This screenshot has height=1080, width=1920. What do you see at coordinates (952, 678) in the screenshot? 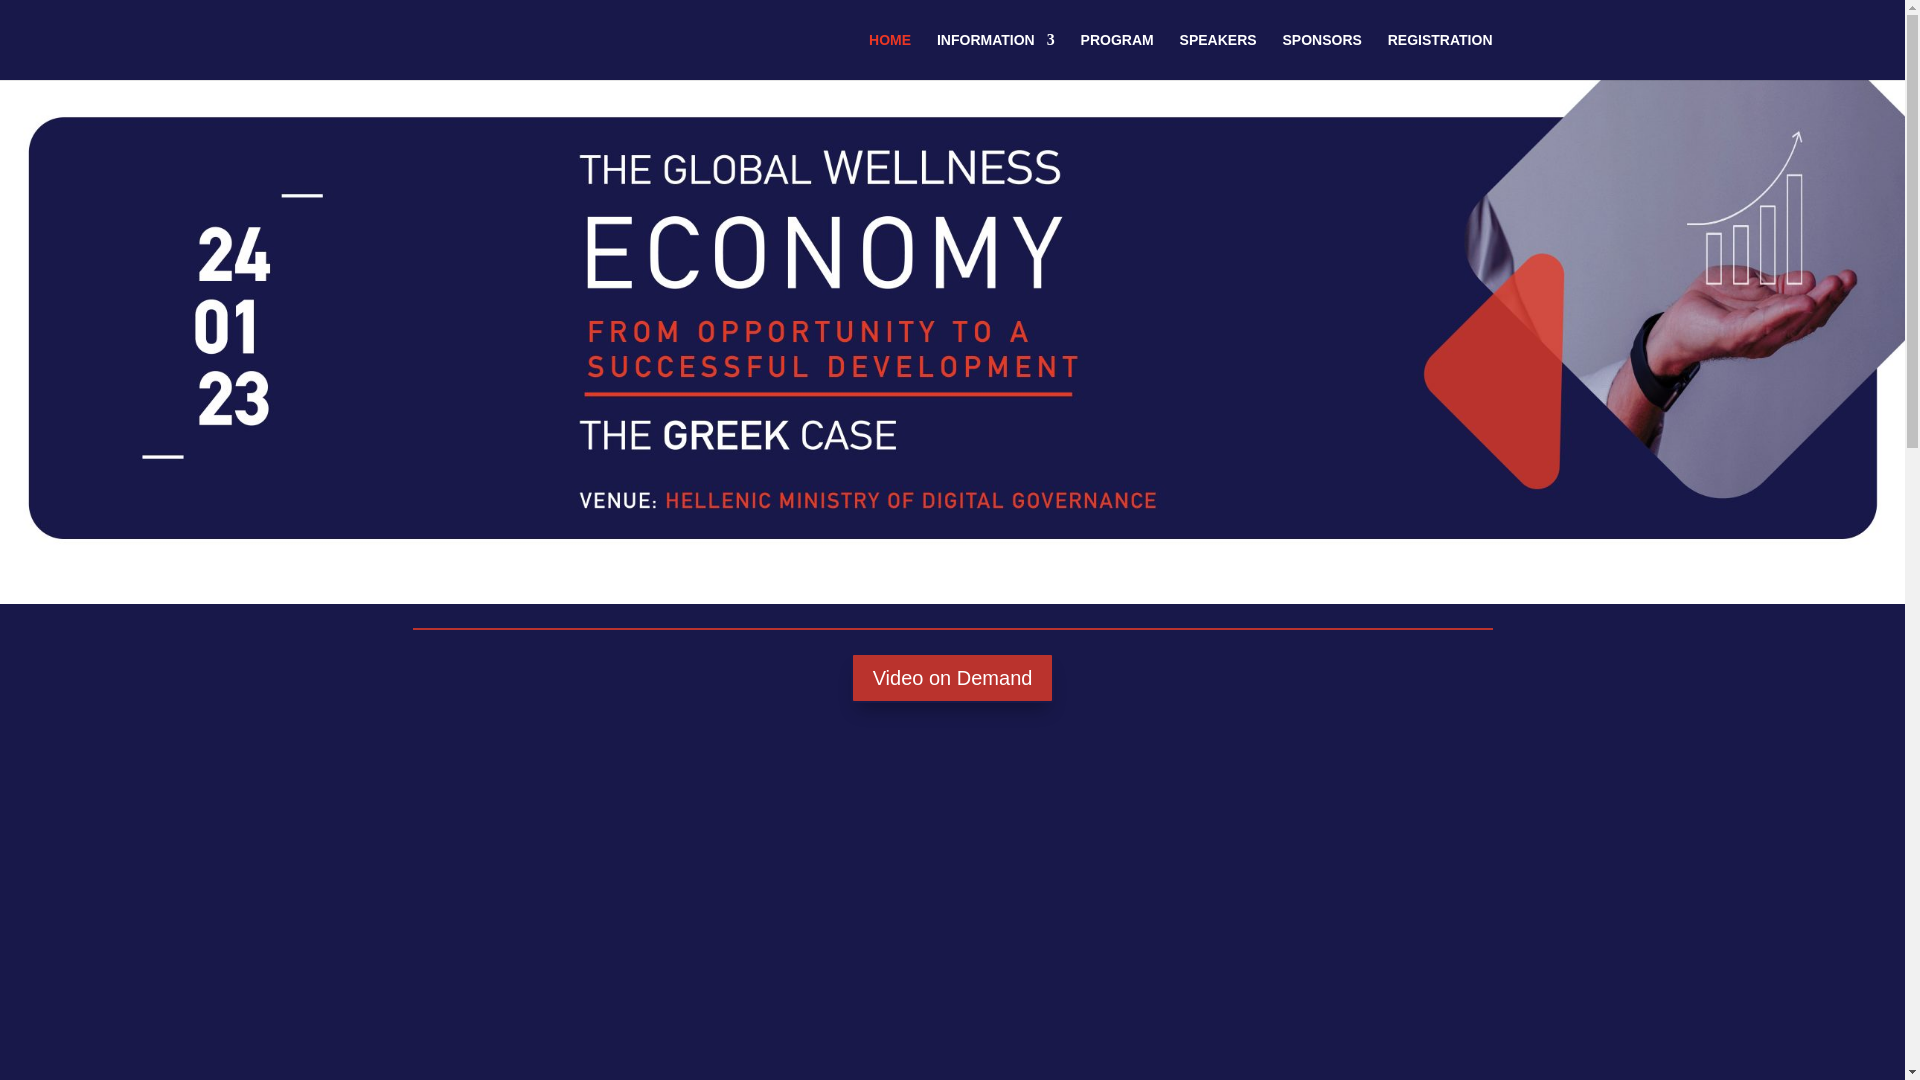
I see `Video on Demand` at bounding box center [952, 678].